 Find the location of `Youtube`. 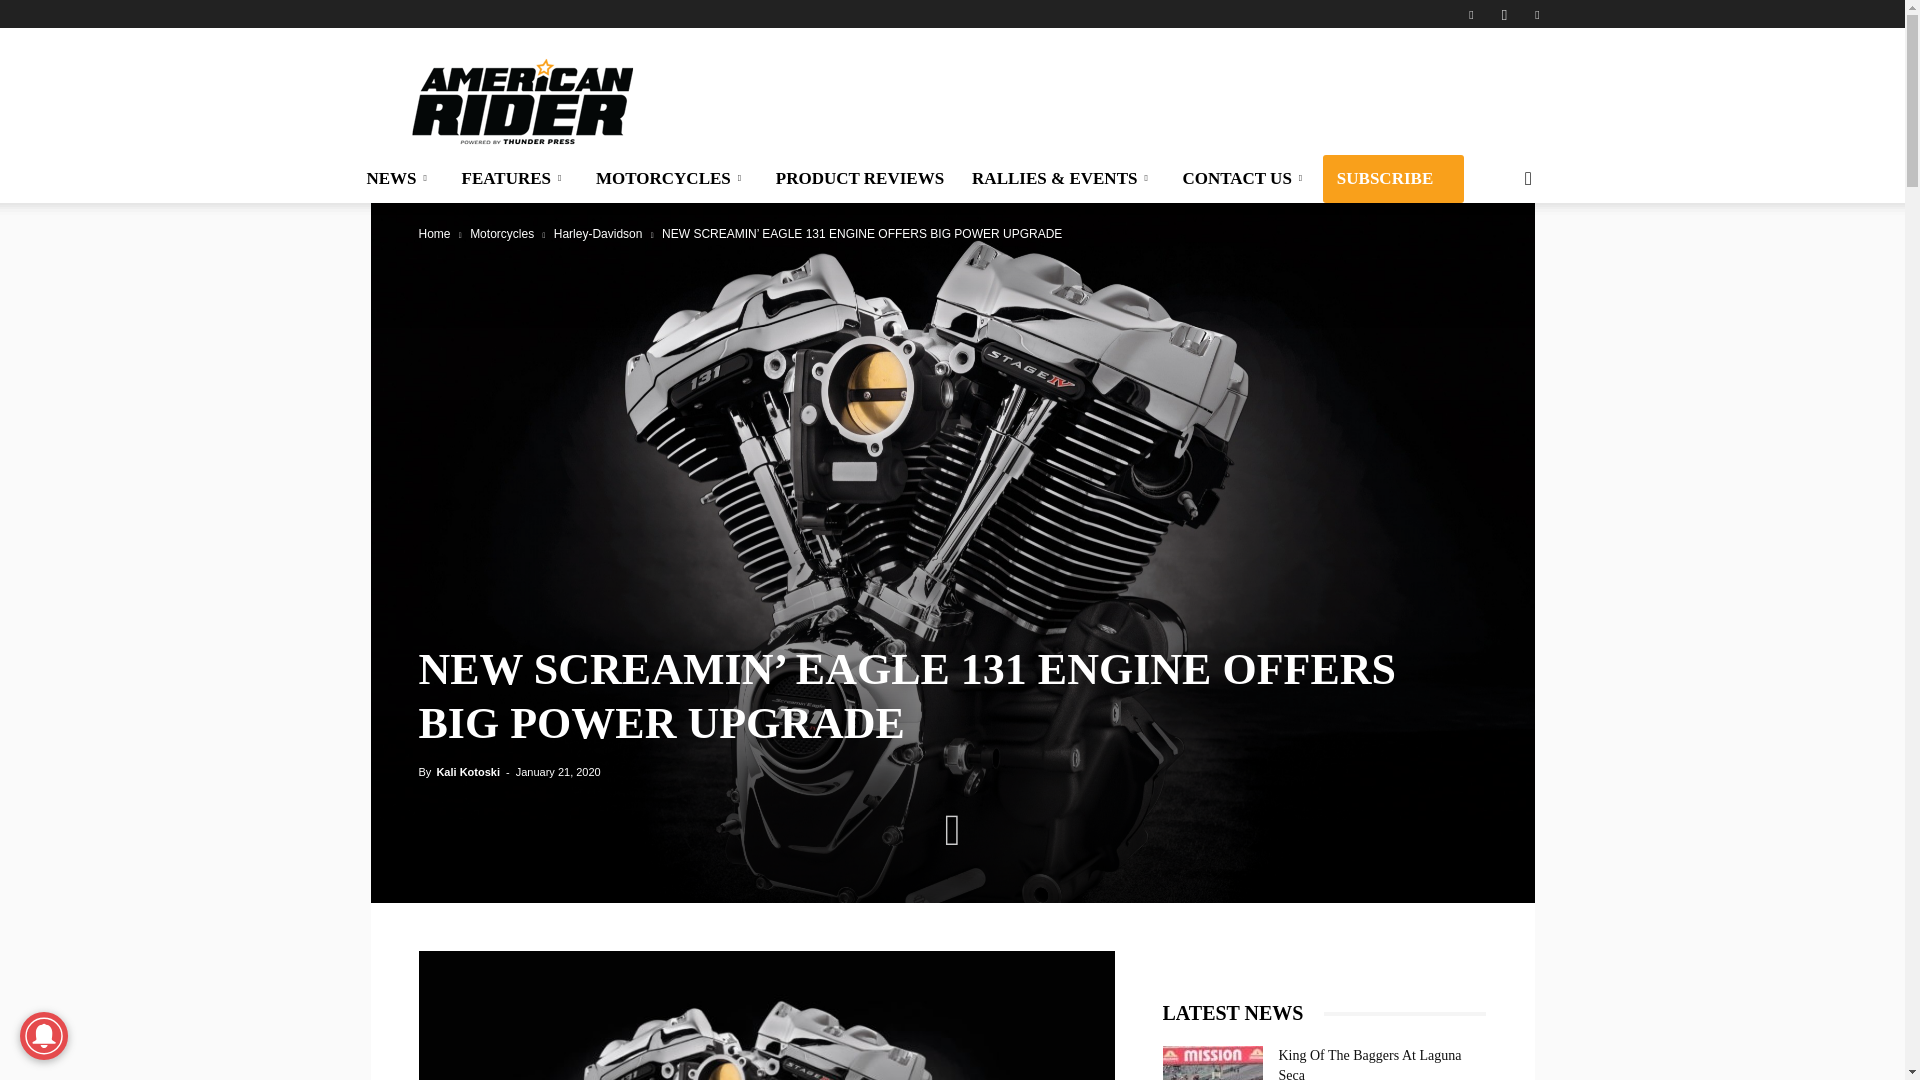

Youtube is located at coordinates (1536, 14).